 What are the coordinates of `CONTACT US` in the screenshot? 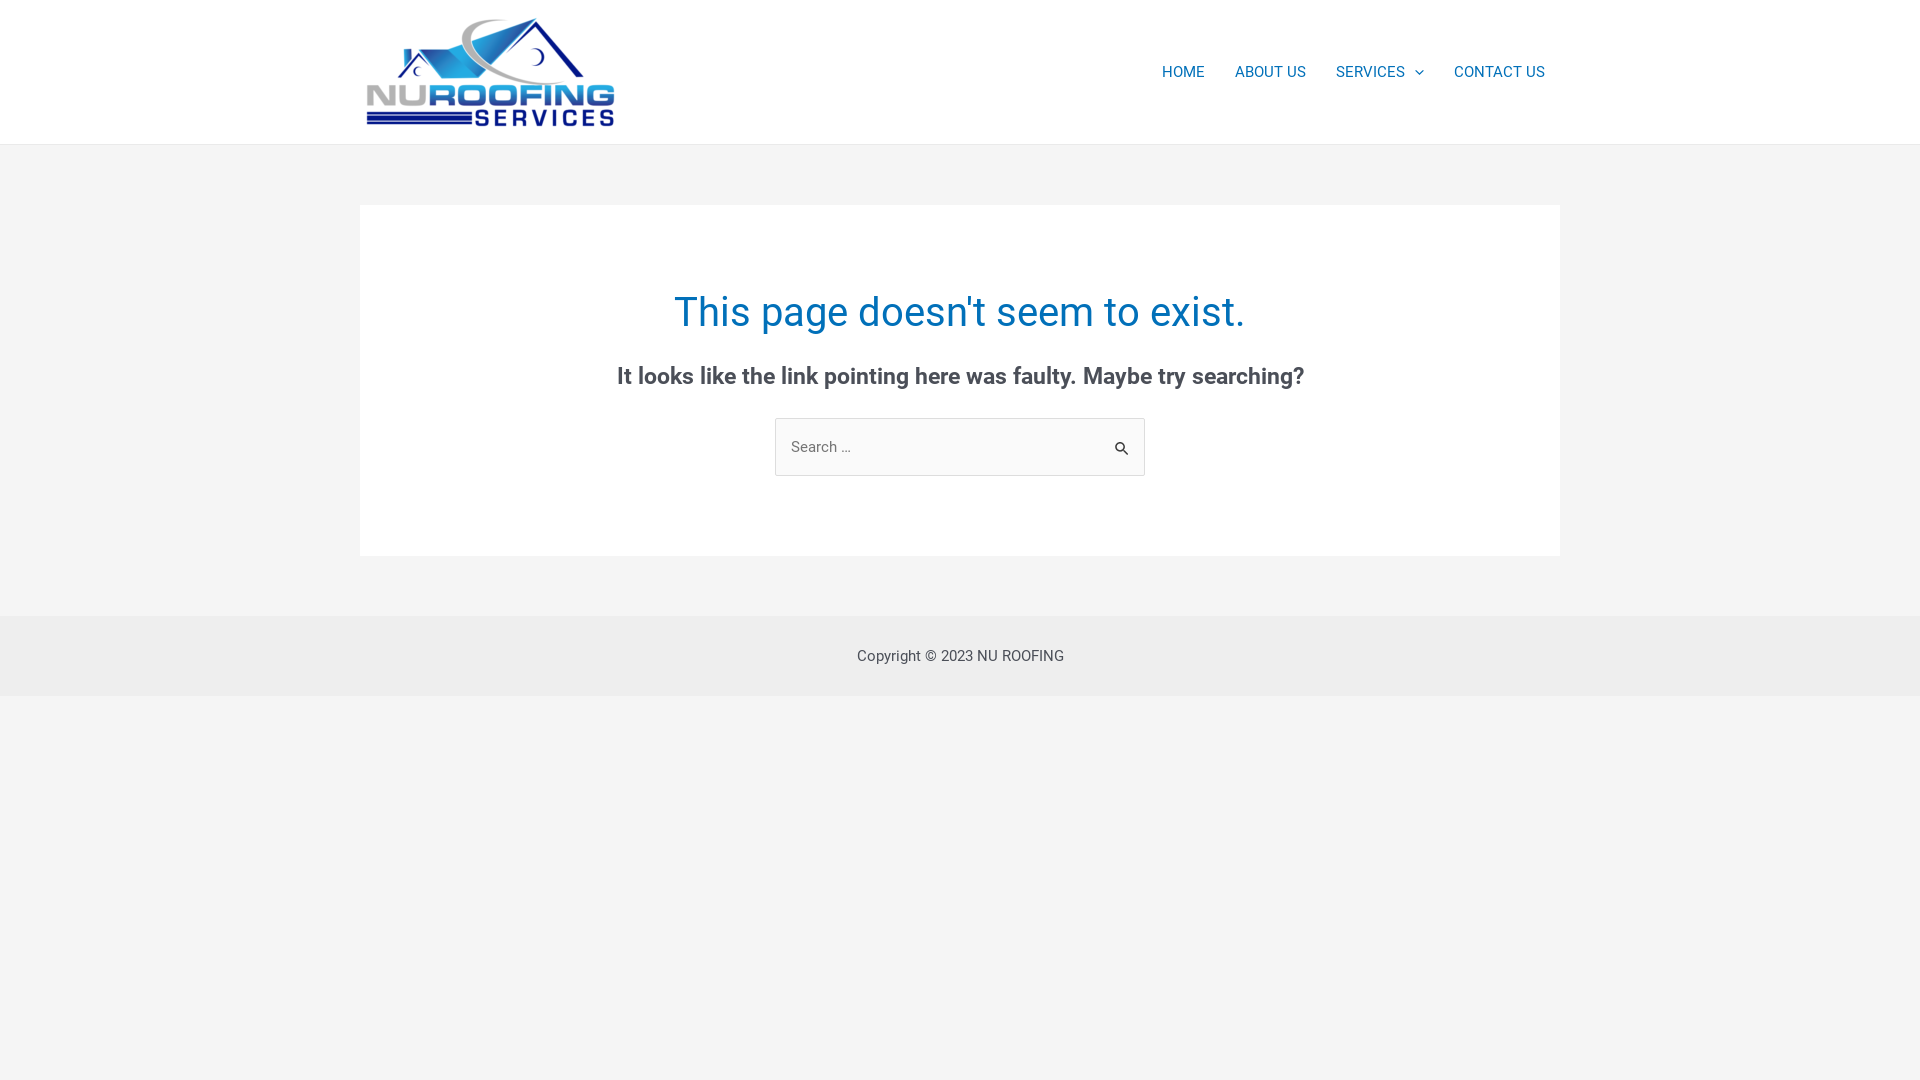 It's located at (1500, 72).